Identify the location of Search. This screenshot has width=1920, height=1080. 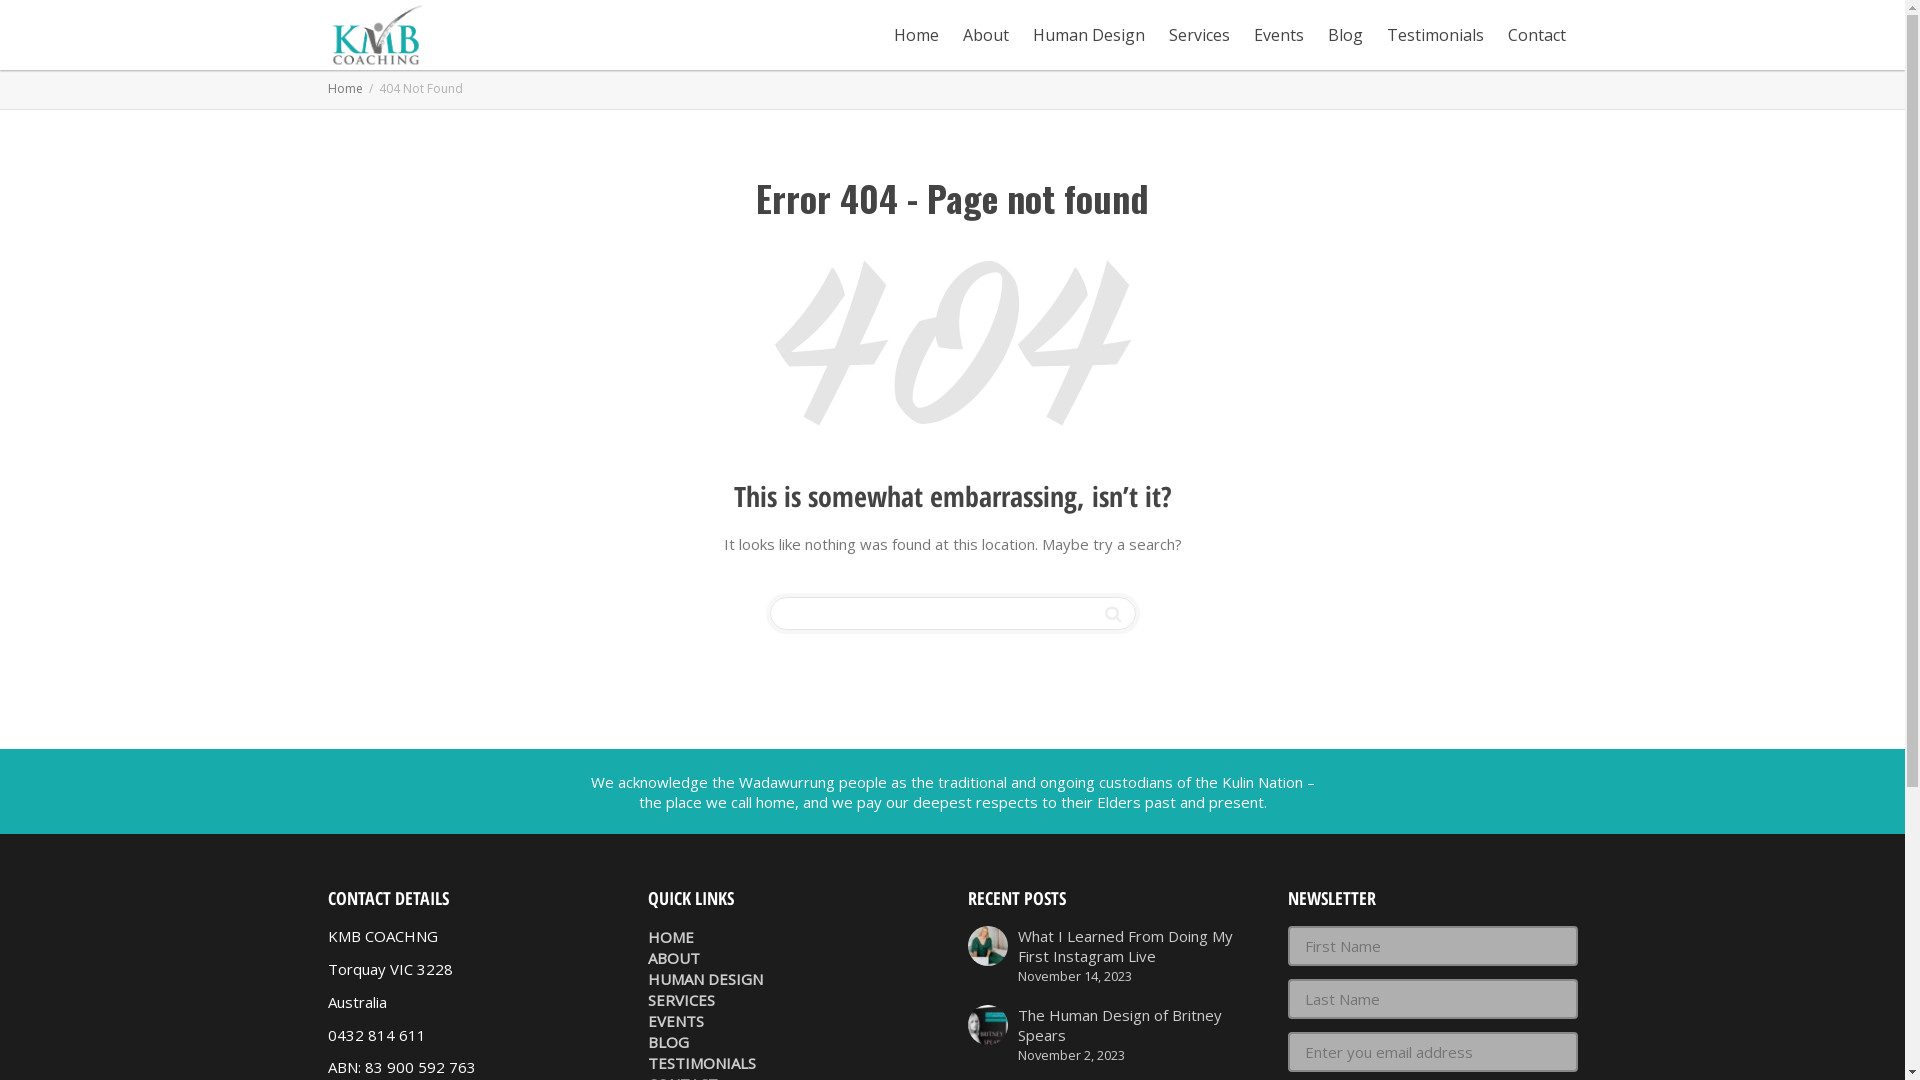
(1112, 614).